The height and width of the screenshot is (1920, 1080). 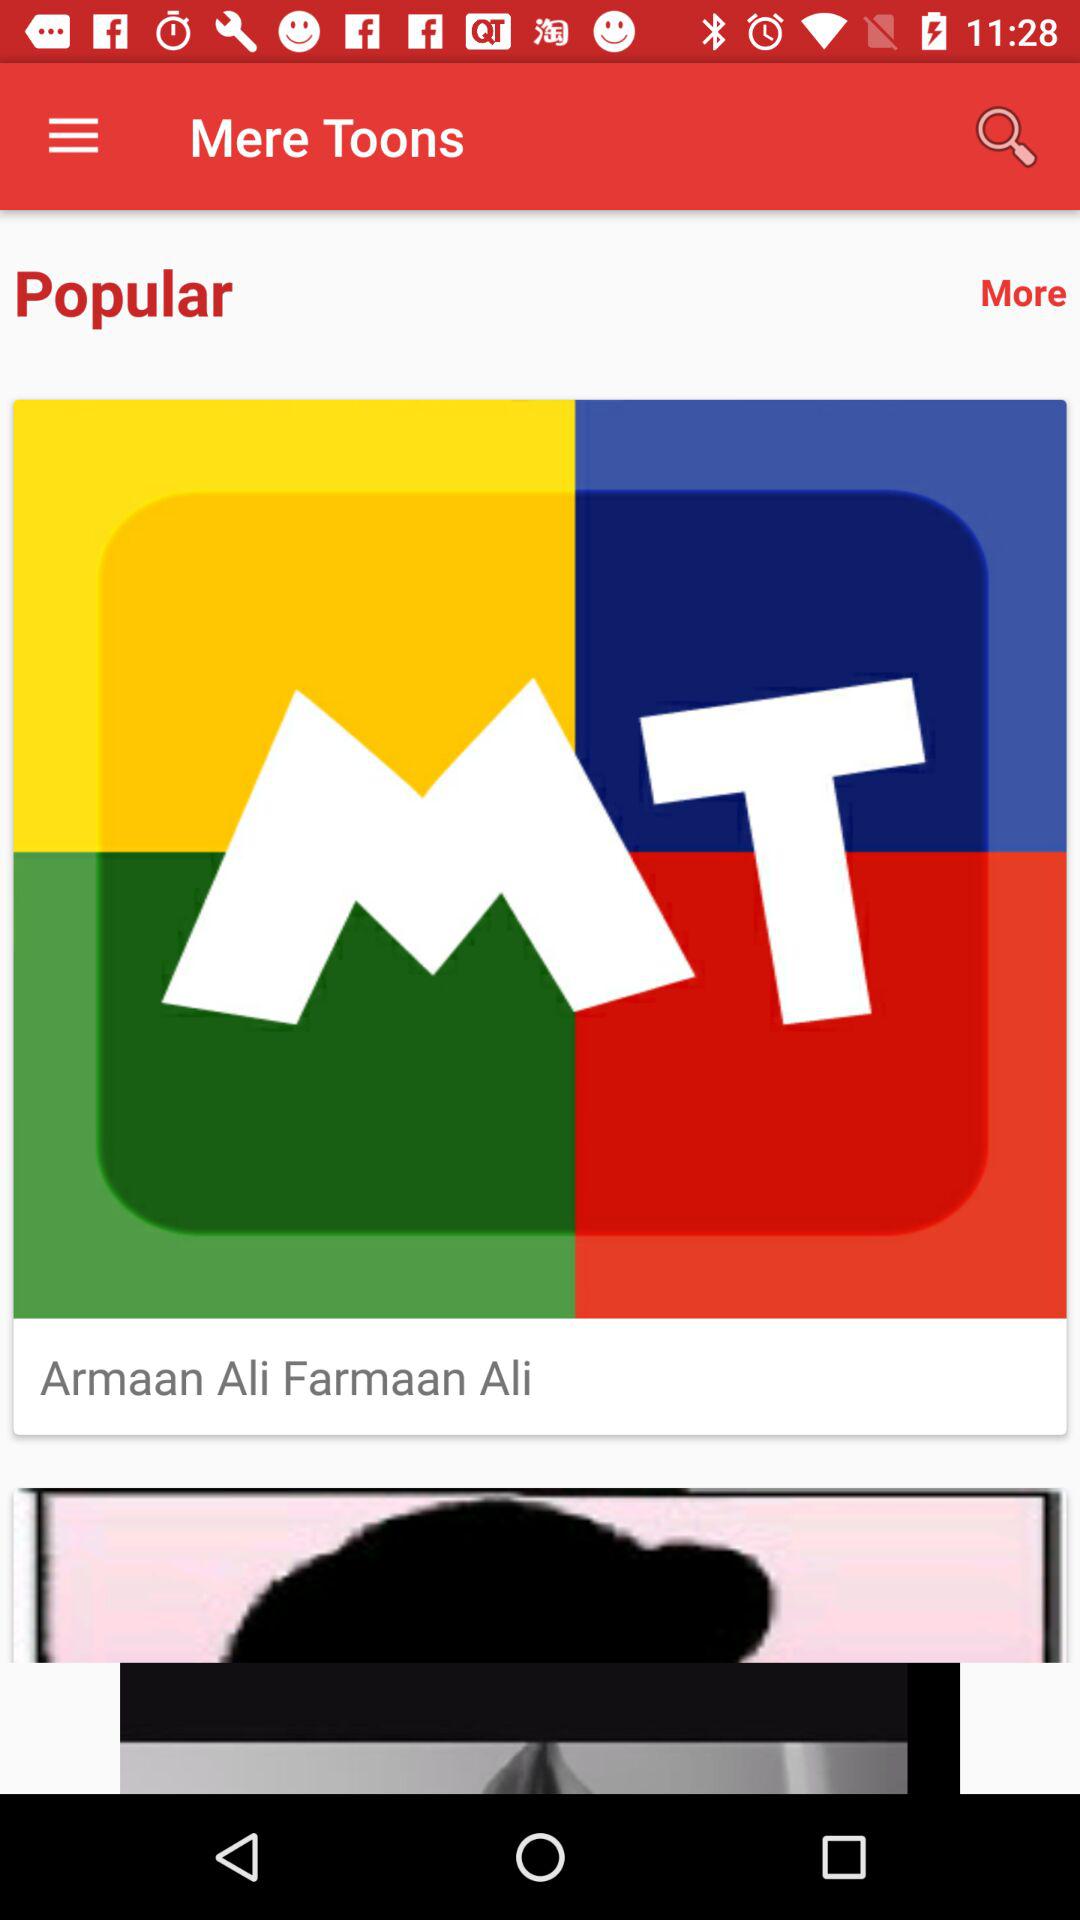 I want to click on choose icon next to mere toons icon, so click(x=1006, y=136).